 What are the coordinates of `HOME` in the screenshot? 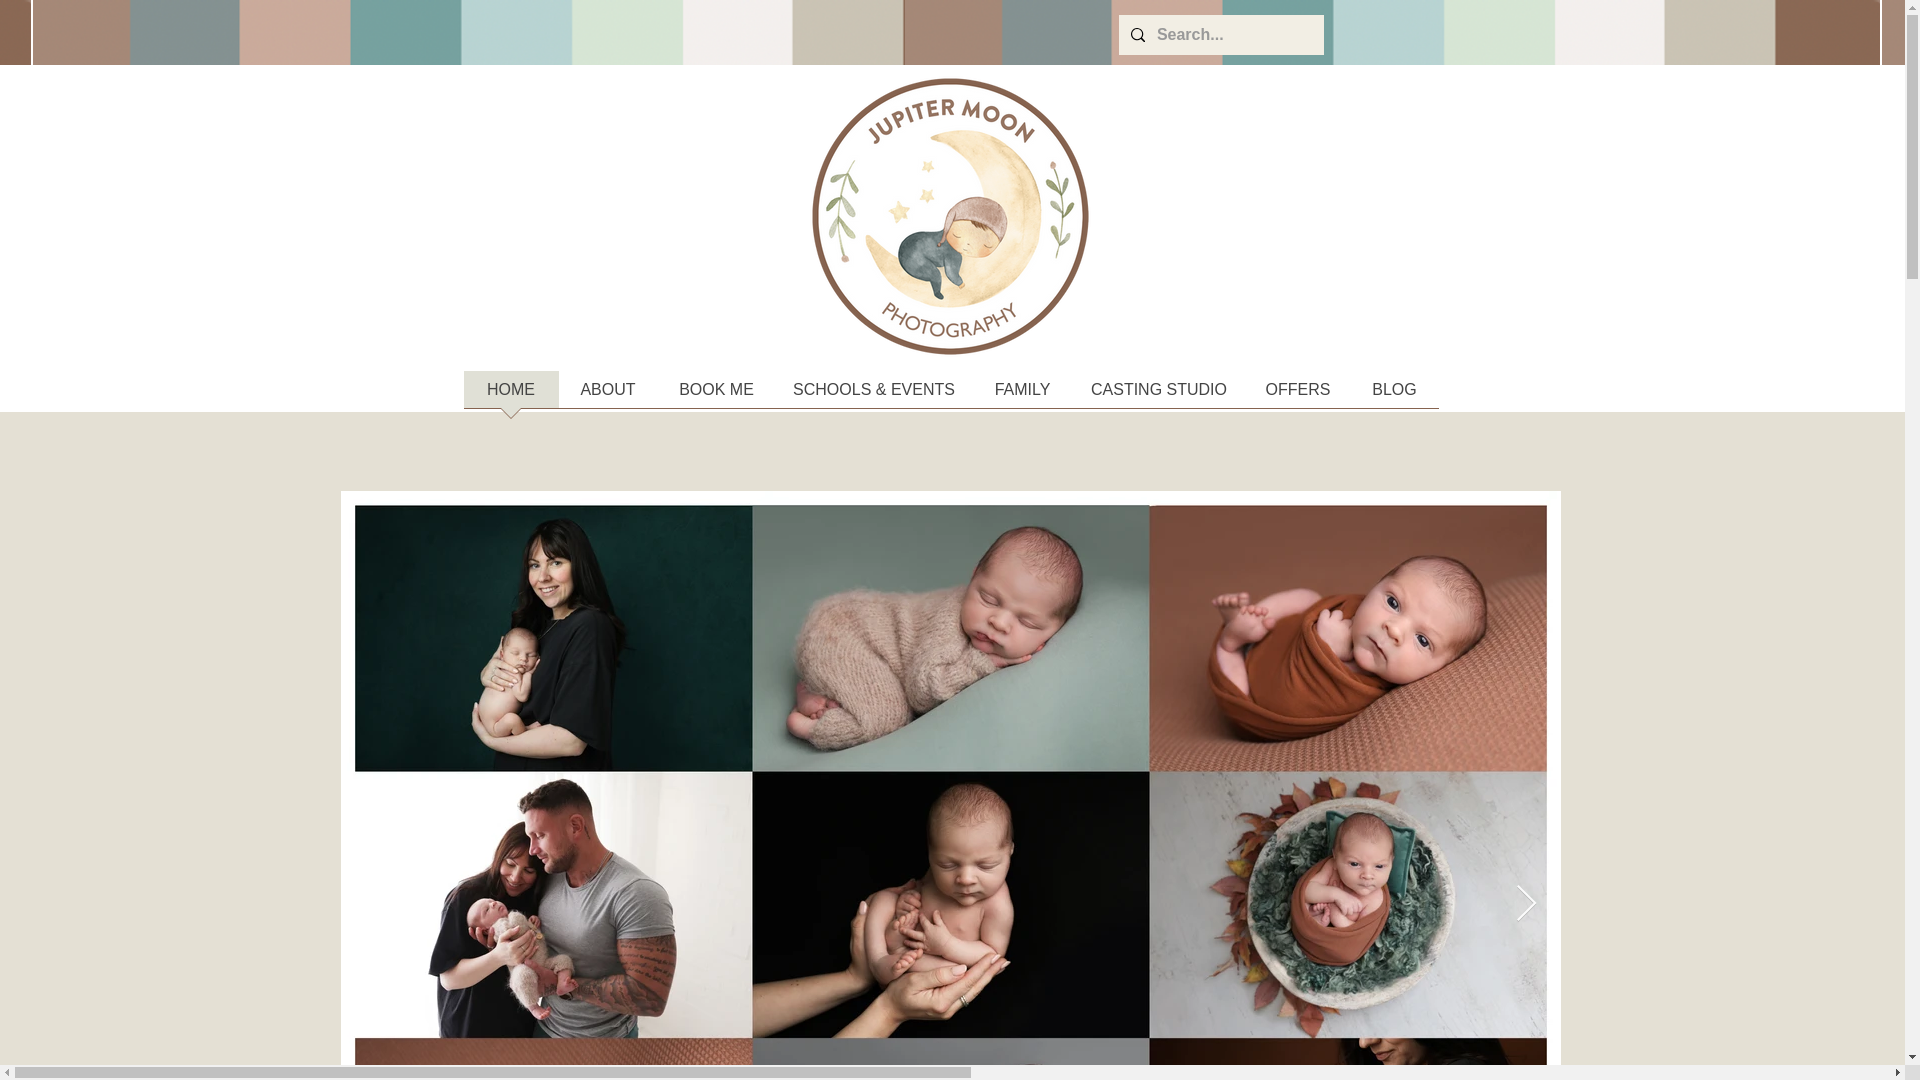 It's located at (511, 396).